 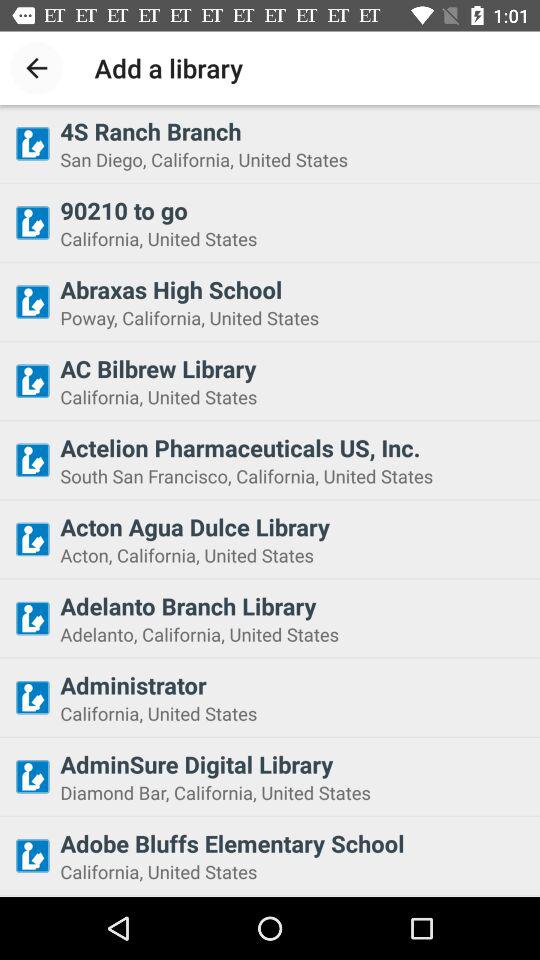 I want to click on tap the poway california united, so click(x=294, y=318).